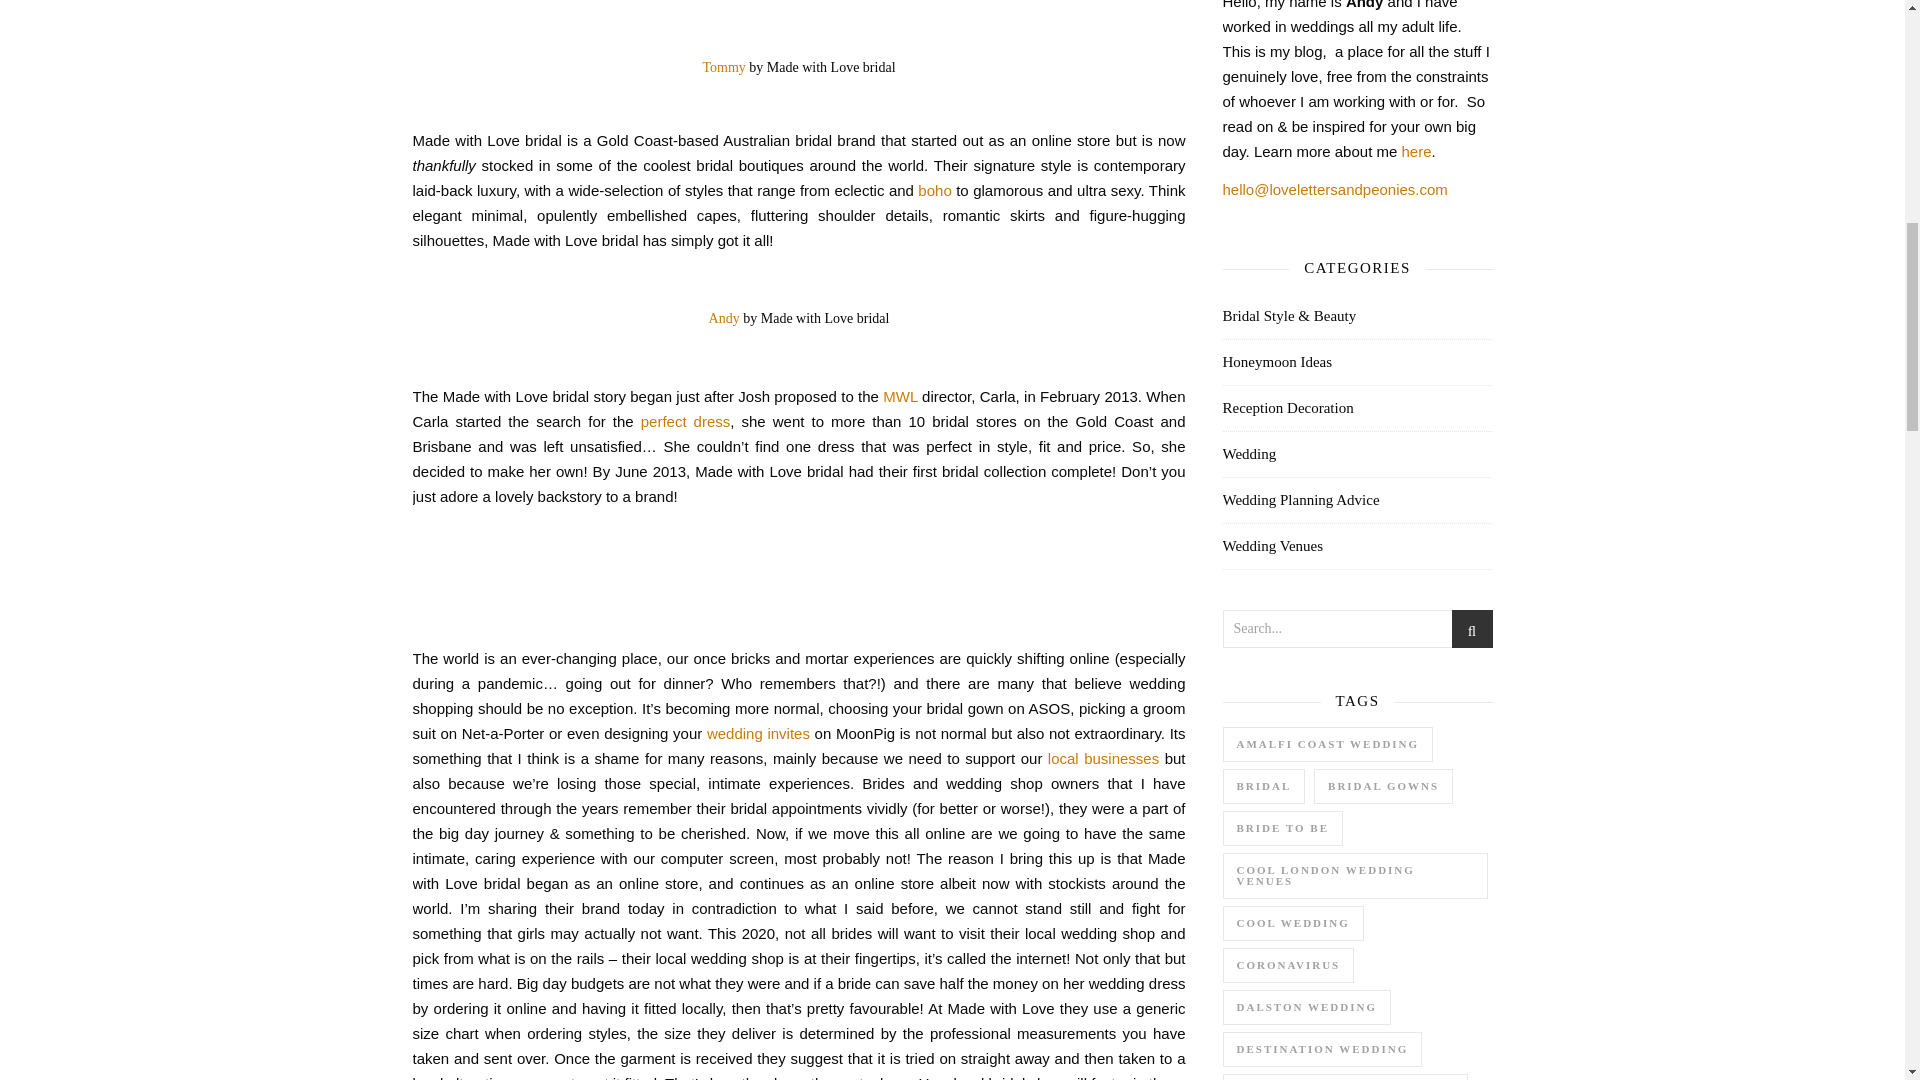  What do you see at coordinates (1104, 758) in the screenshot?
I see `local businesses` at bounding box center [1104, 758].